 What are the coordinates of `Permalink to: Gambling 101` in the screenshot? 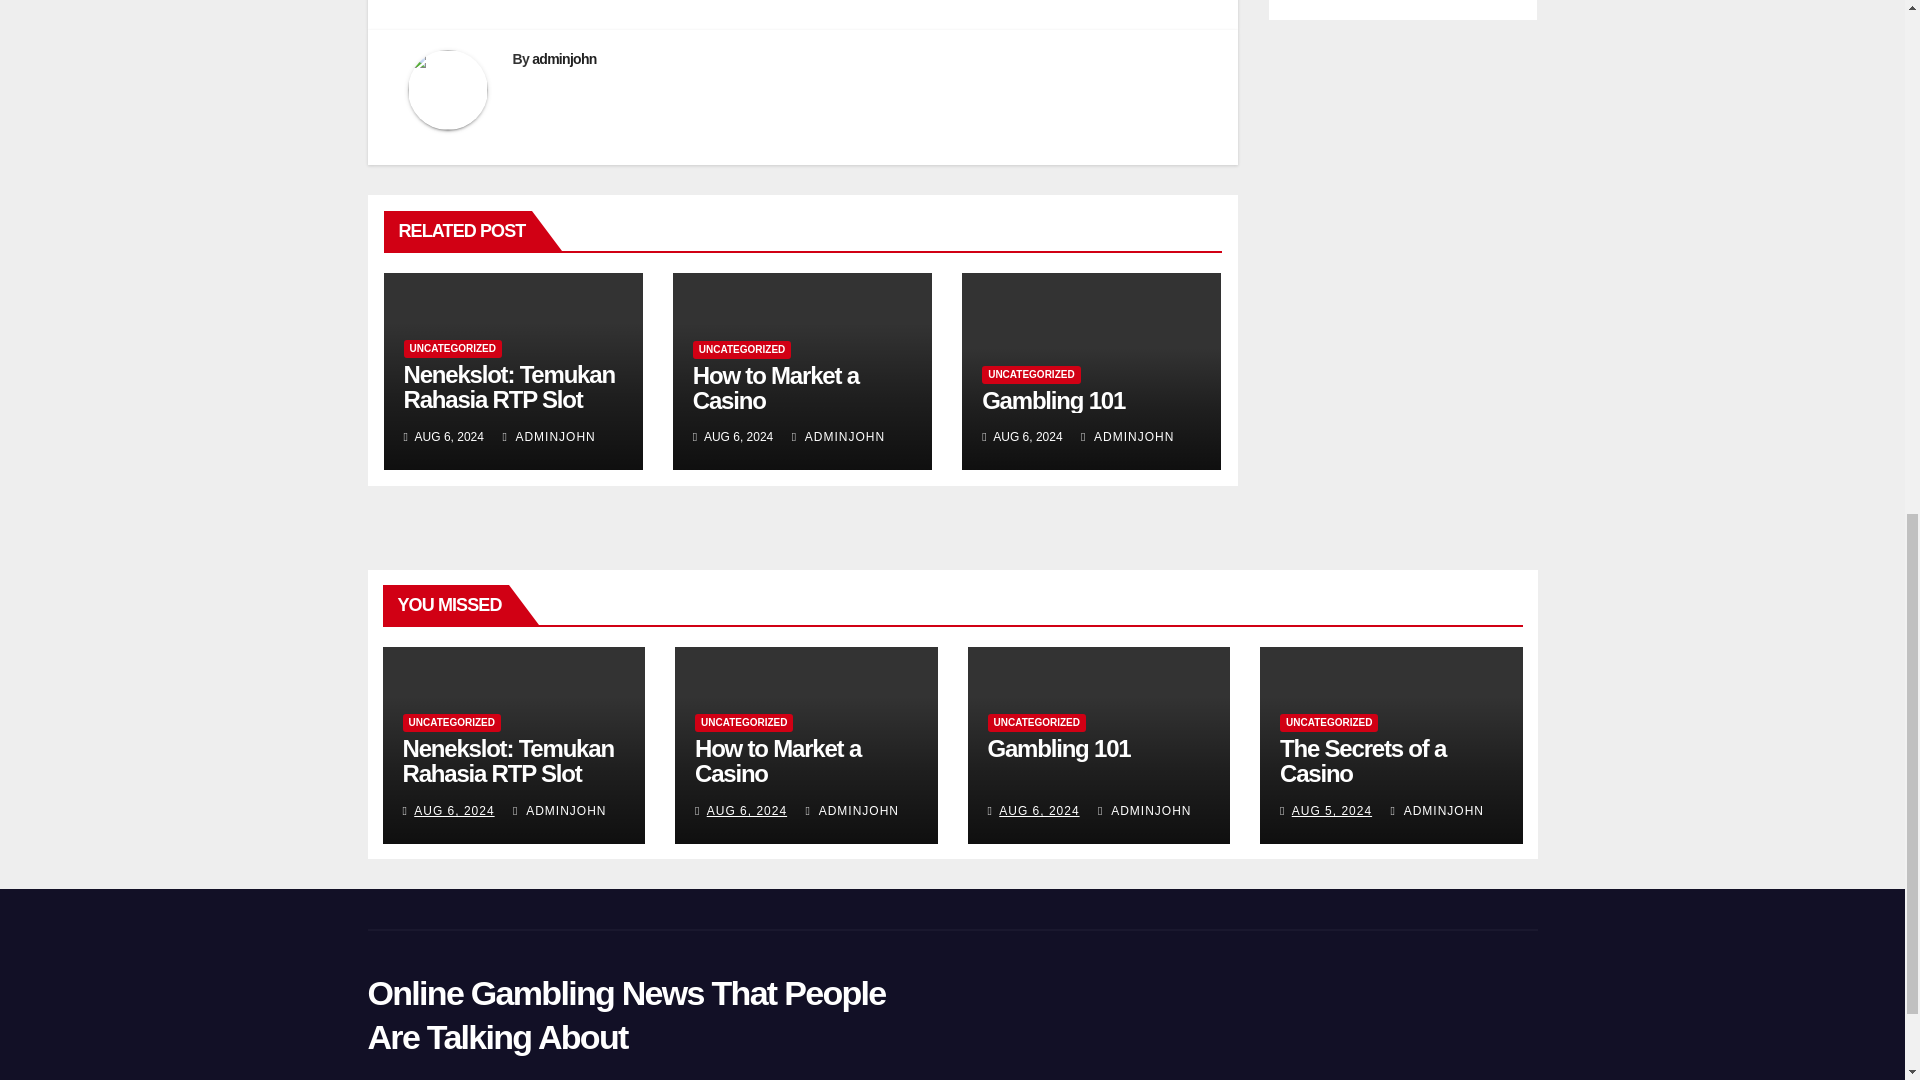 It's located at (1059, 748).